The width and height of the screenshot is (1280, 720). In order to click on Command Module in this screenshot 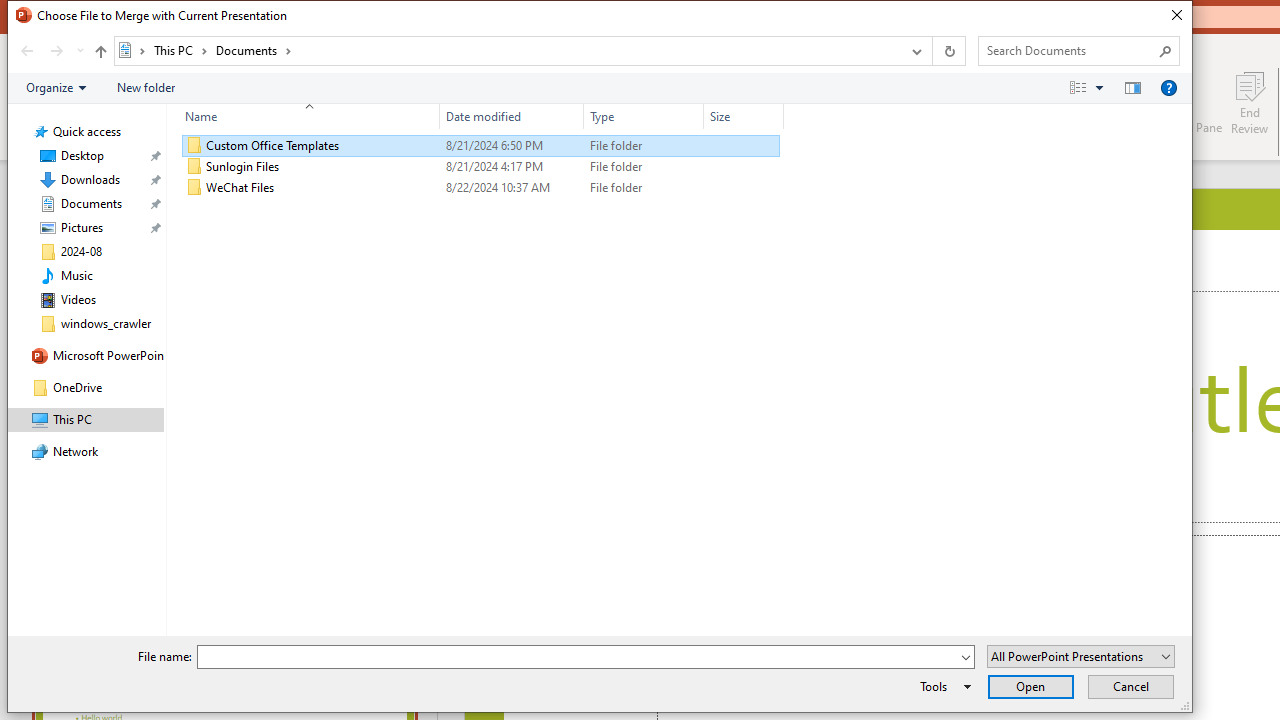, I will do `click(599, 88)`.